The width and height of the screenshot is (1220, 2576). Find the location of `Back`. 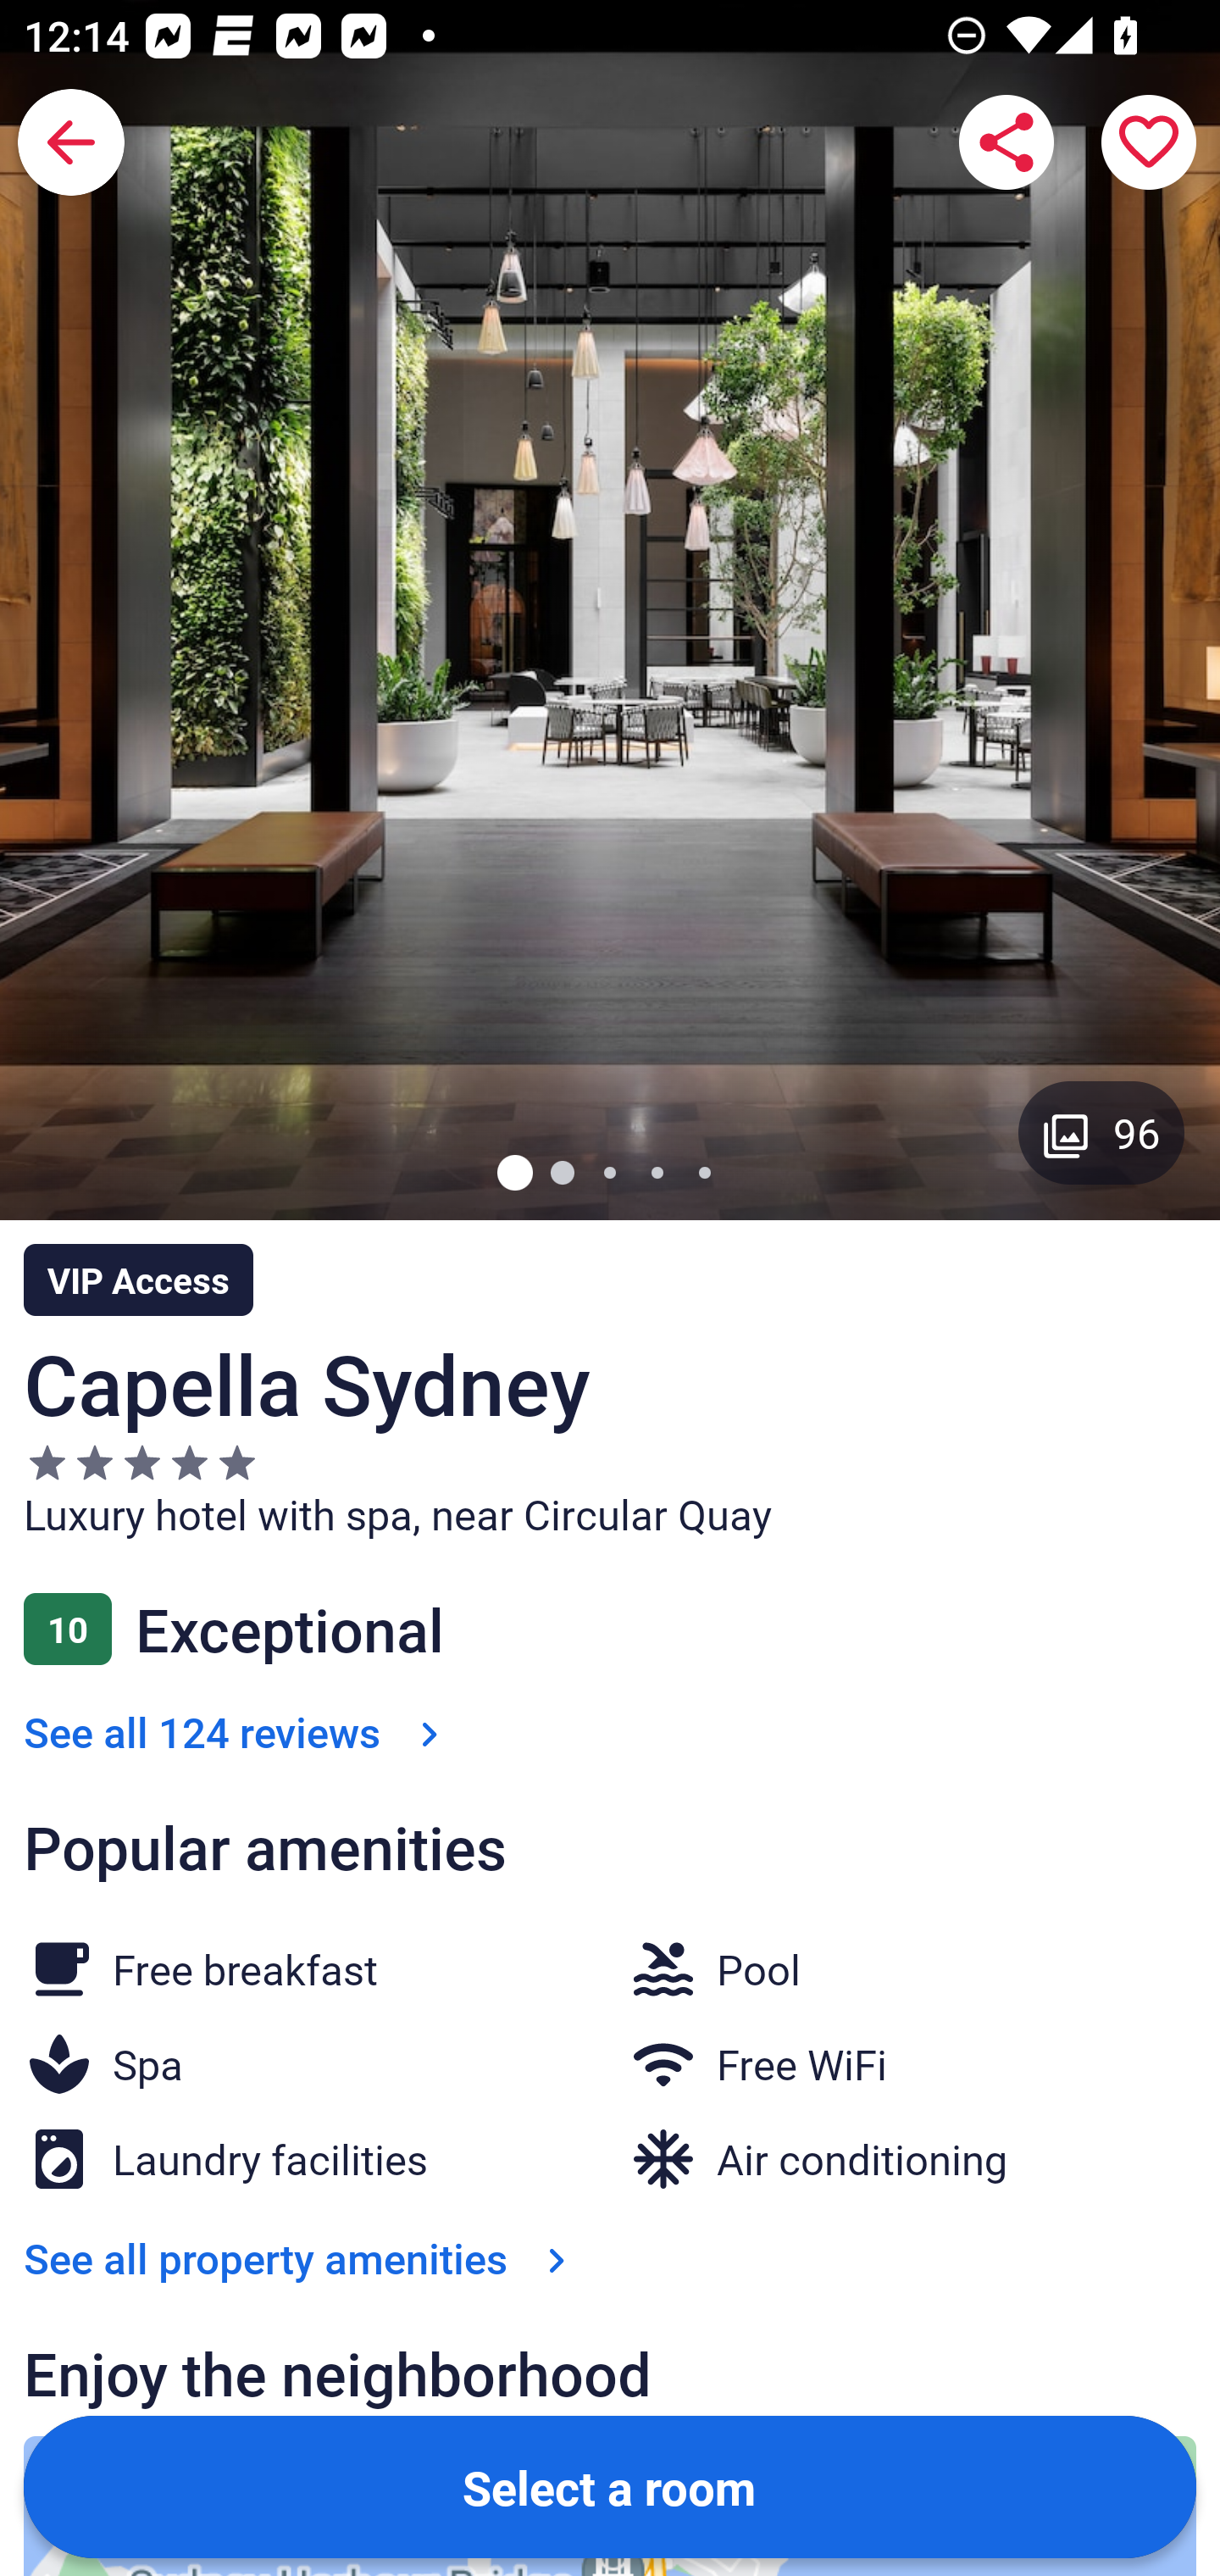

Back is located at coordinates (71, 142).